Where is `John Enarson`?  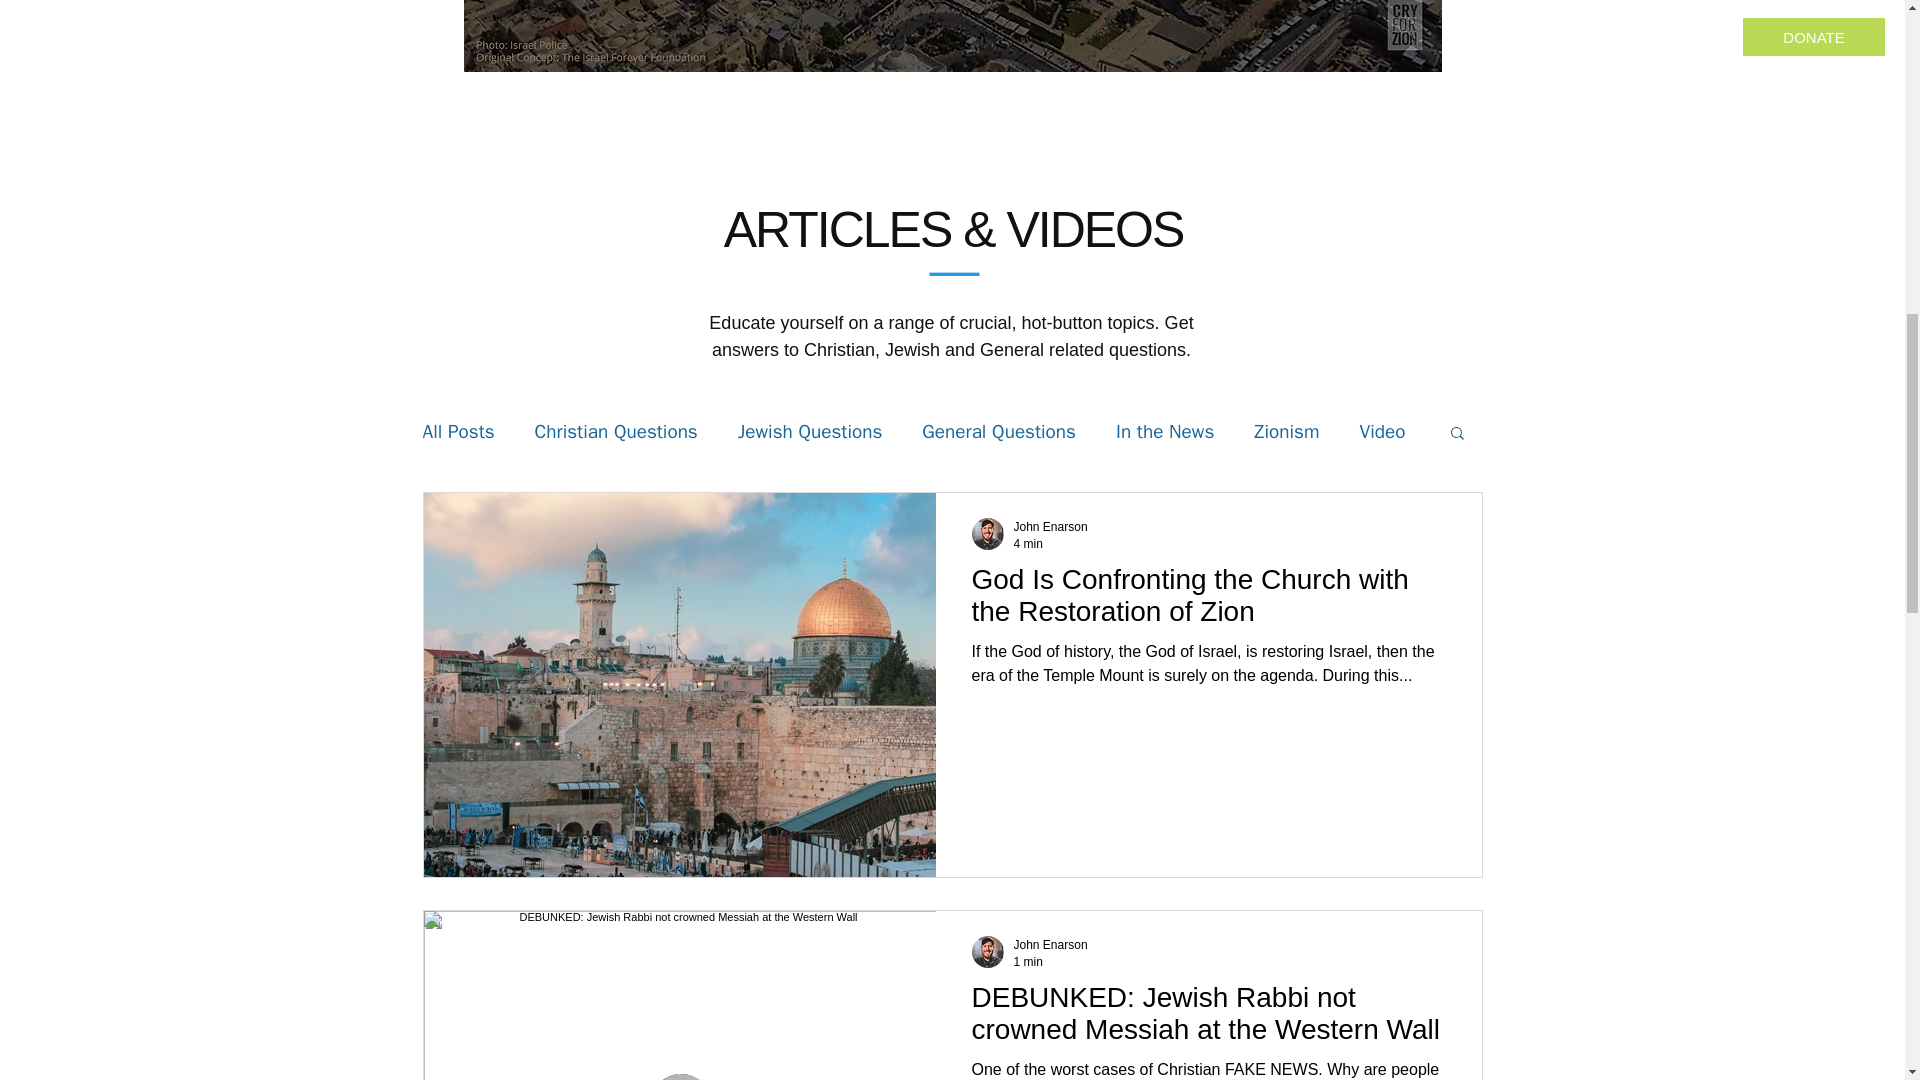 John Enarson is located at coordinates (1050, 944).